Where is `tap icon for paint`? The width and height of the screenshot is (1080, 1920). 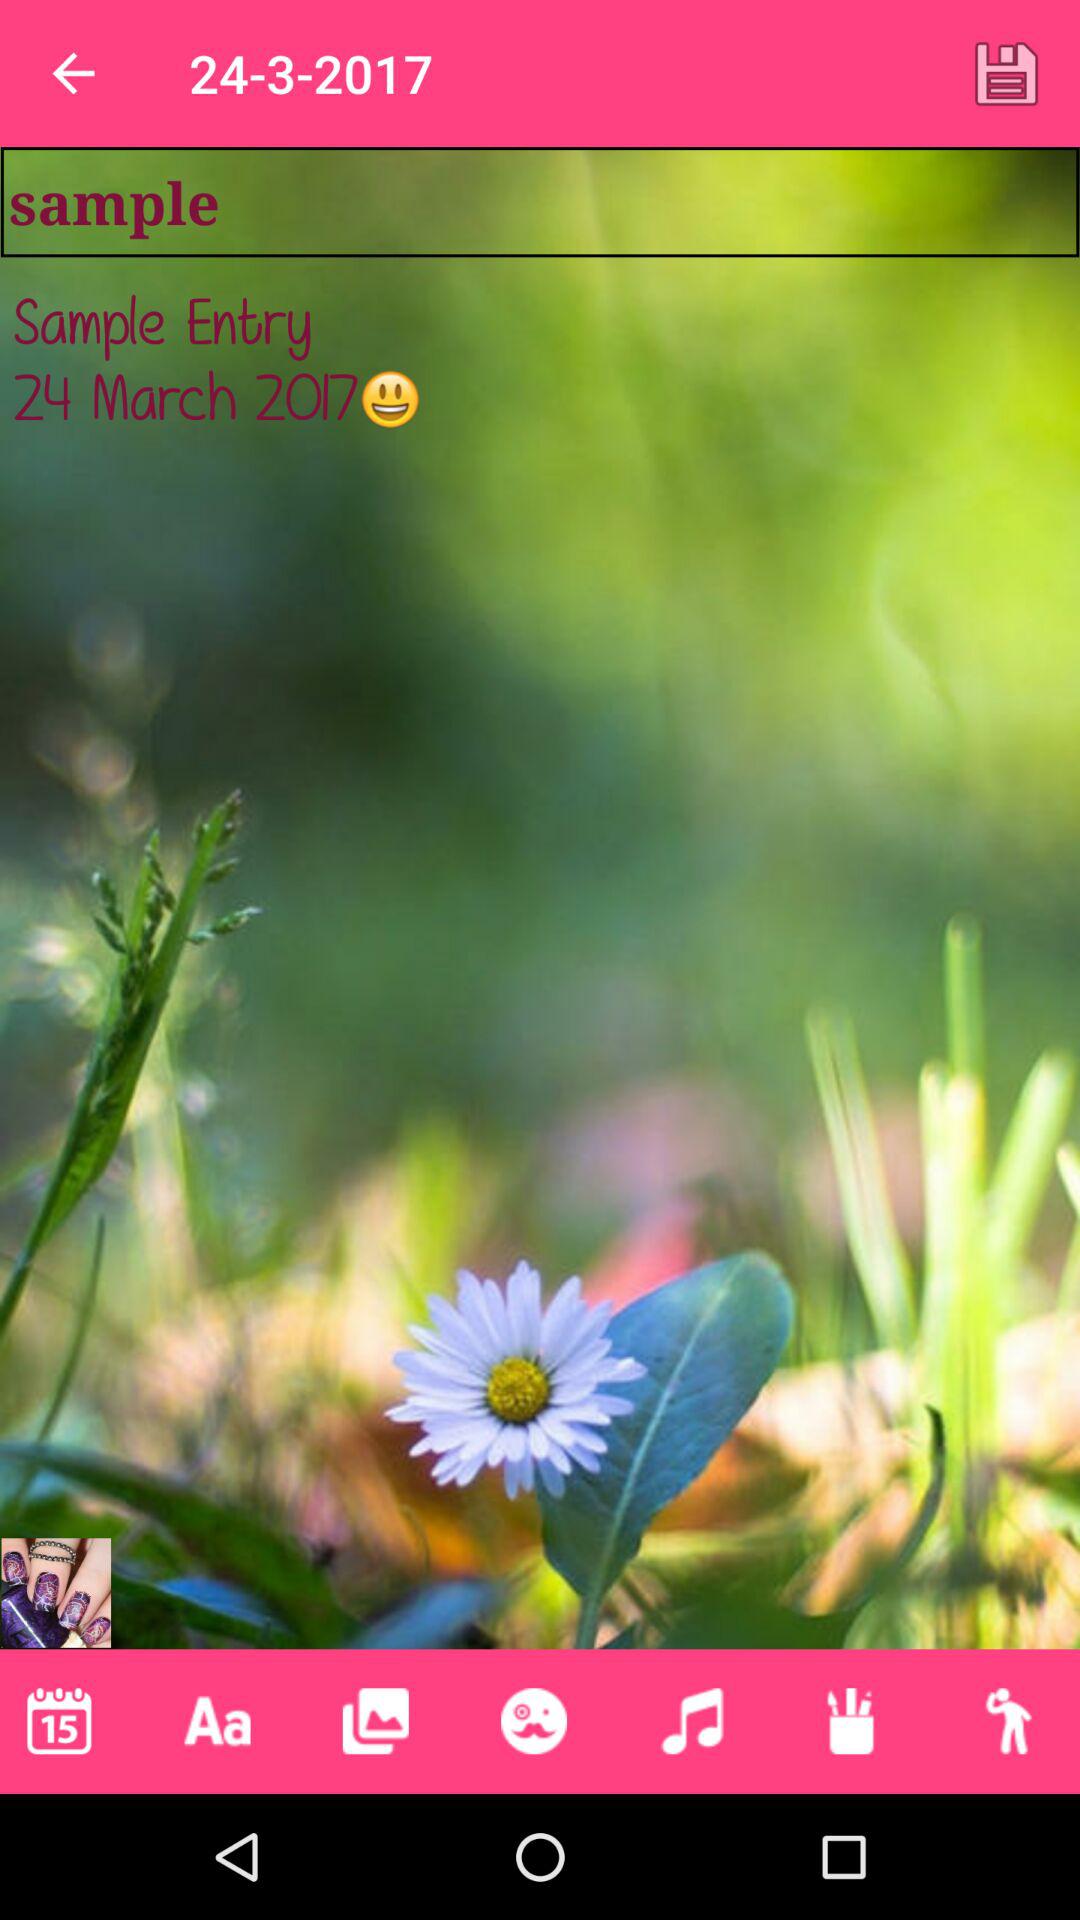 tap icon for paint is located at coordinates (850, 1721).